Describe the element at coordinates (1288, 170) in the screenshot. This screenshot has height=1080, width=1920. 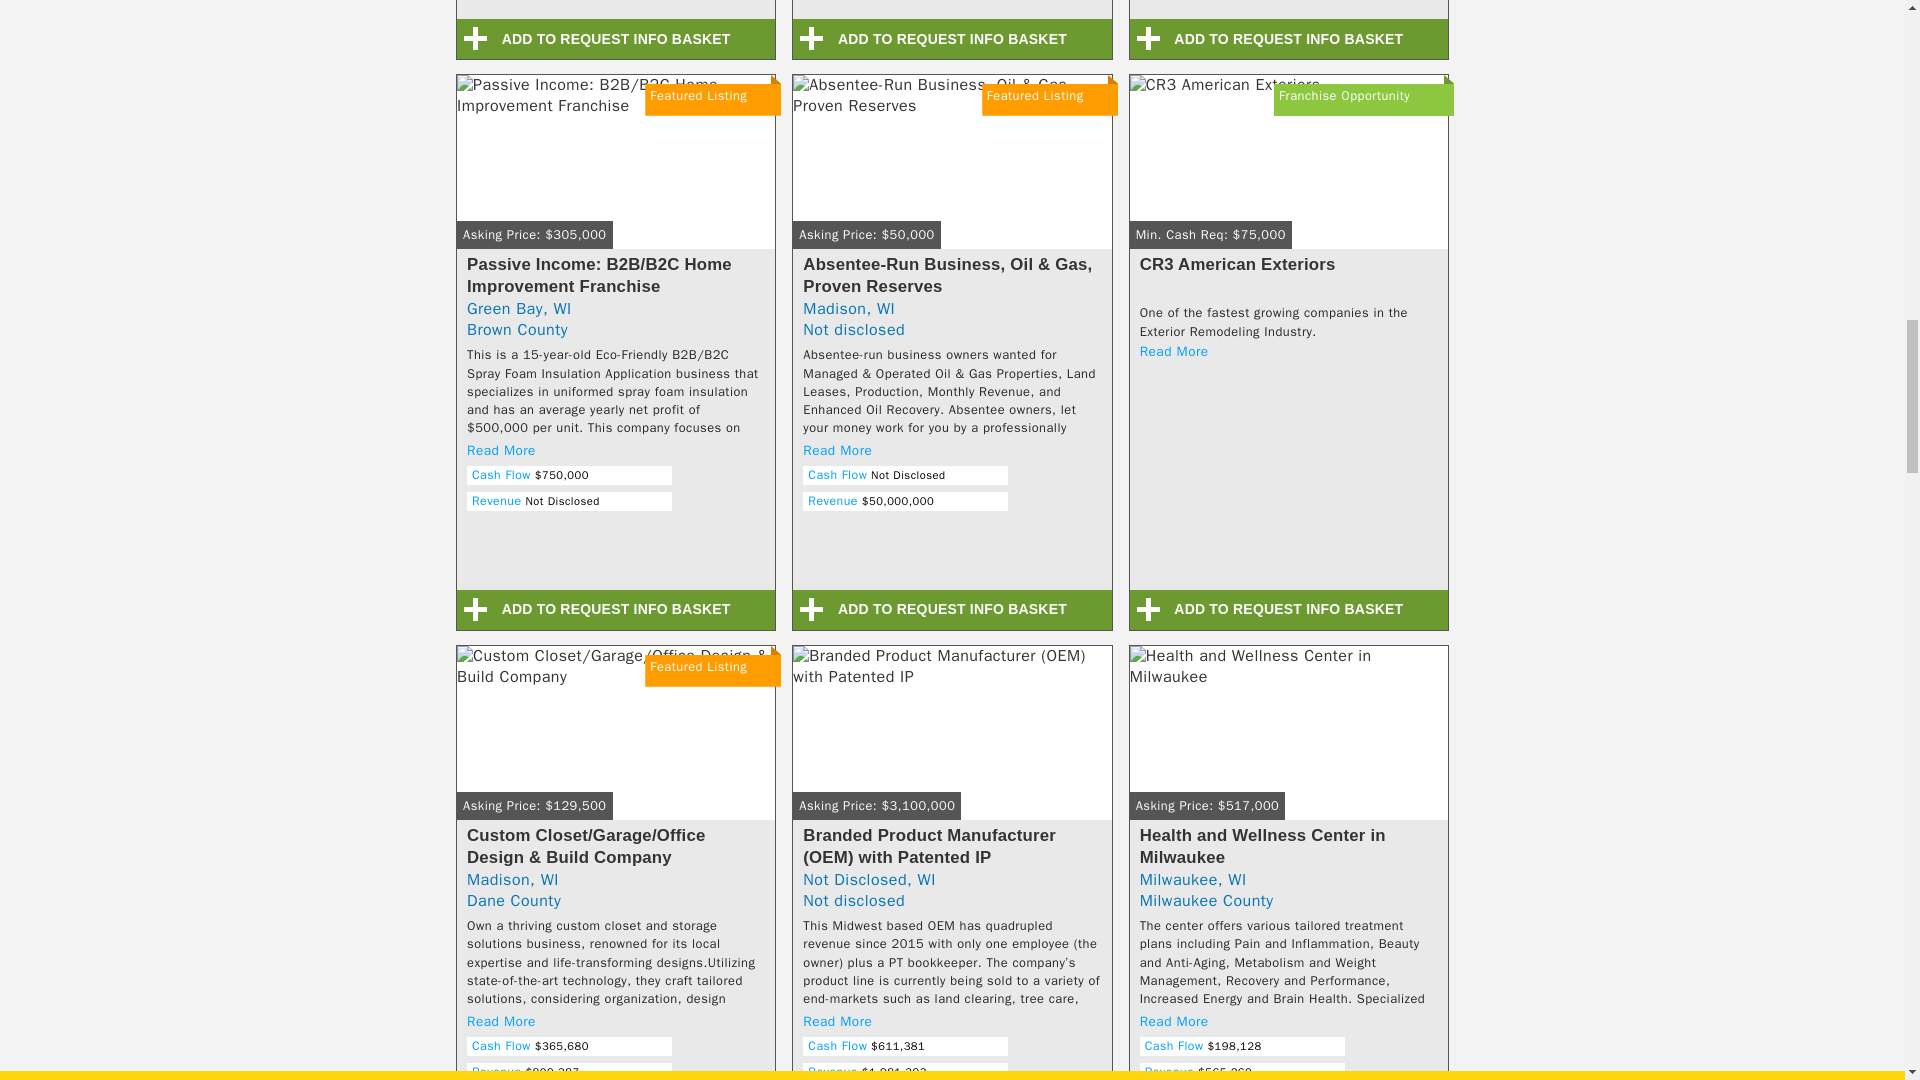
I see `CR3 American Exteriors` at that location.